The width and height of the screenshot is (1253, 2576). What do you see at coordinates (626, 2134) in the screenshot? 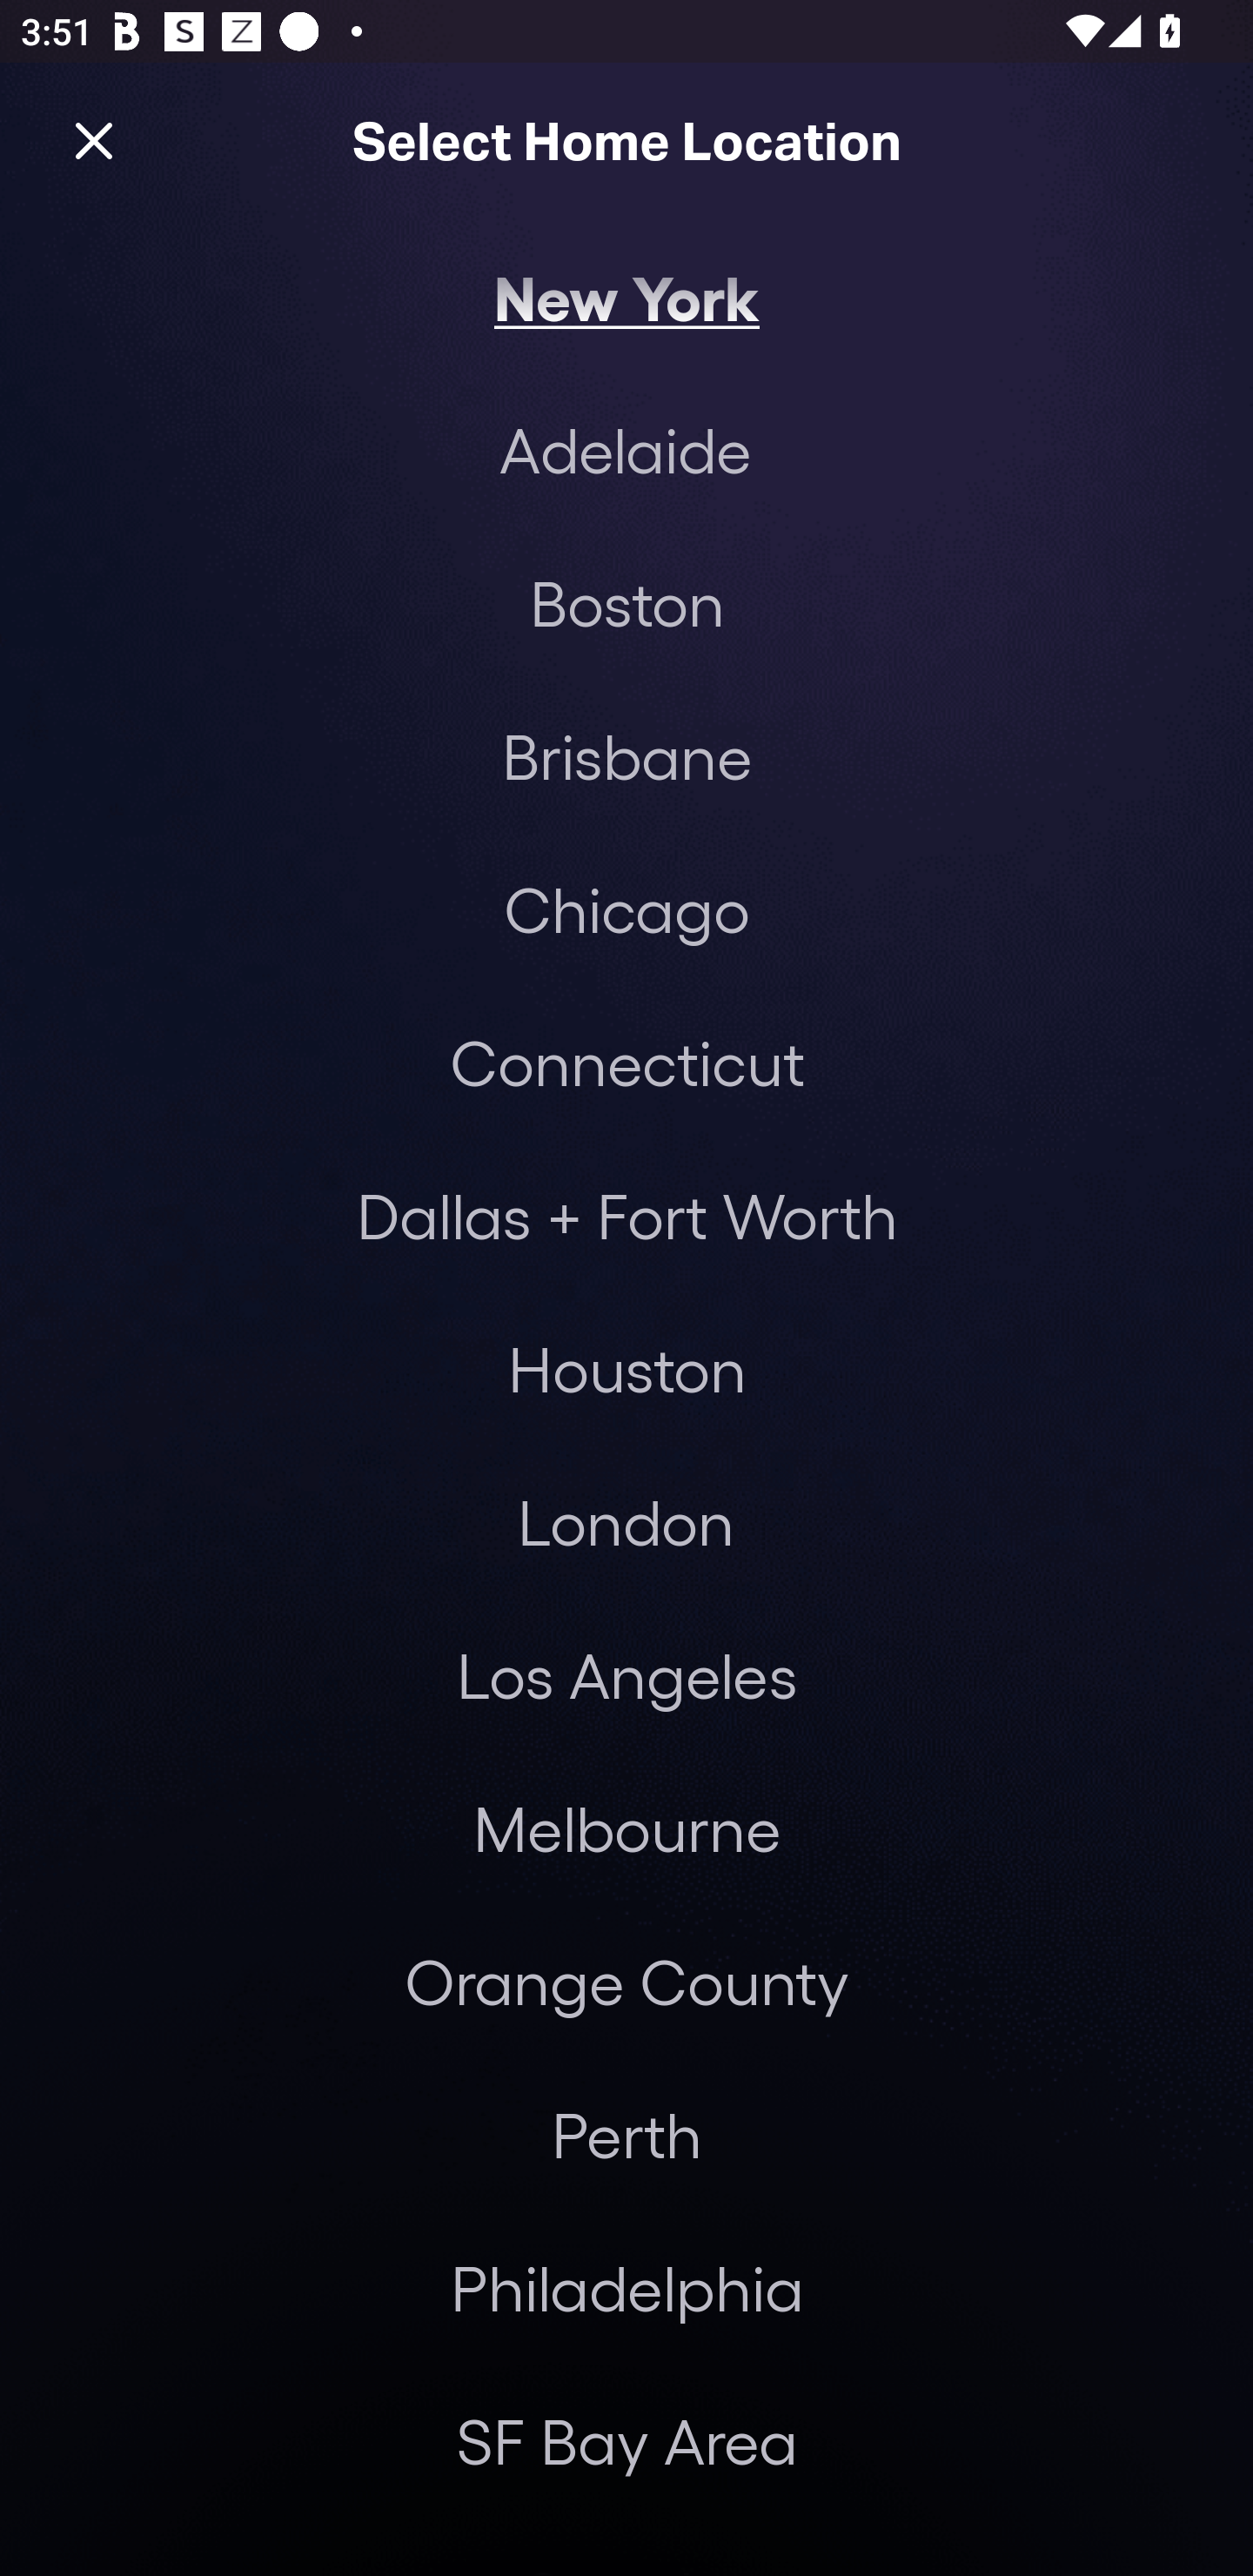
I see `Perth` at bounding box center [626, 2134].